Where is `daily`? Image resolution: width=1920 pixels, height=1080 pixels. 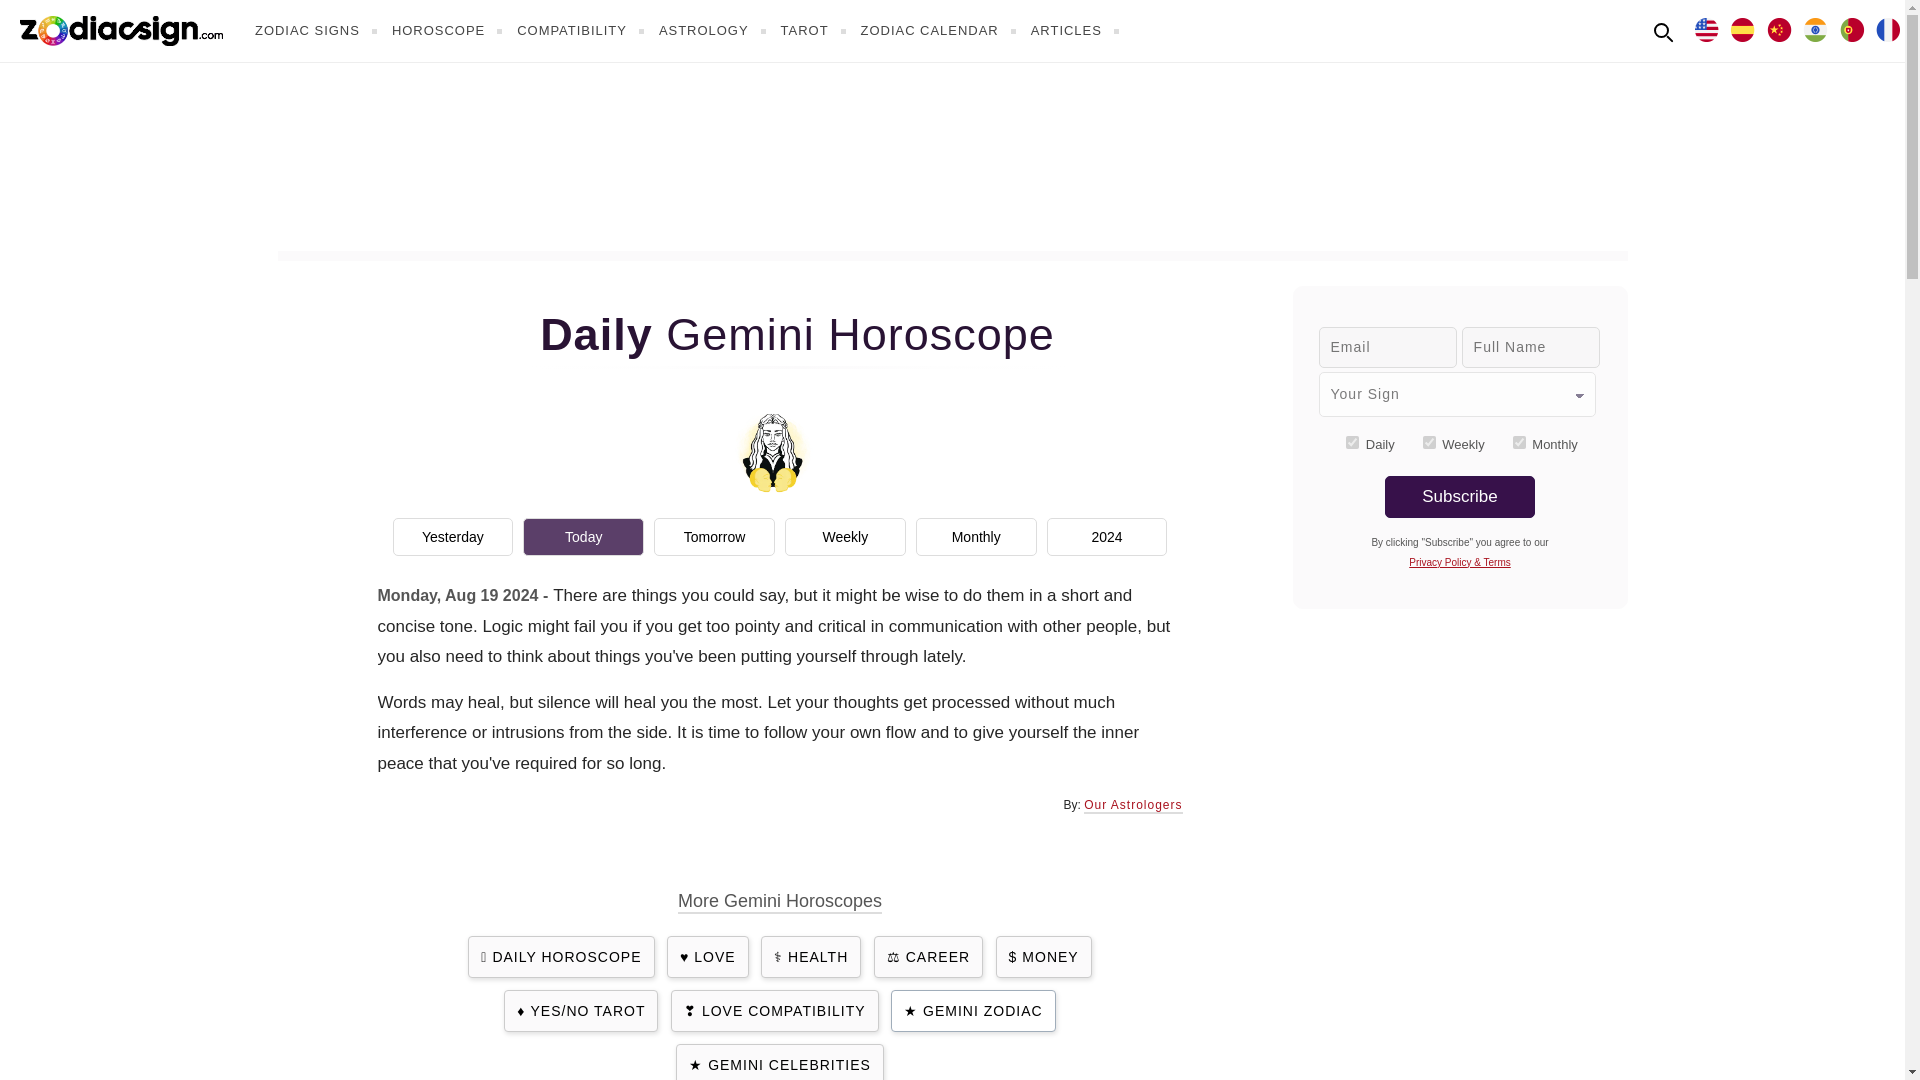
daily is located at coordinates (1352, 442).